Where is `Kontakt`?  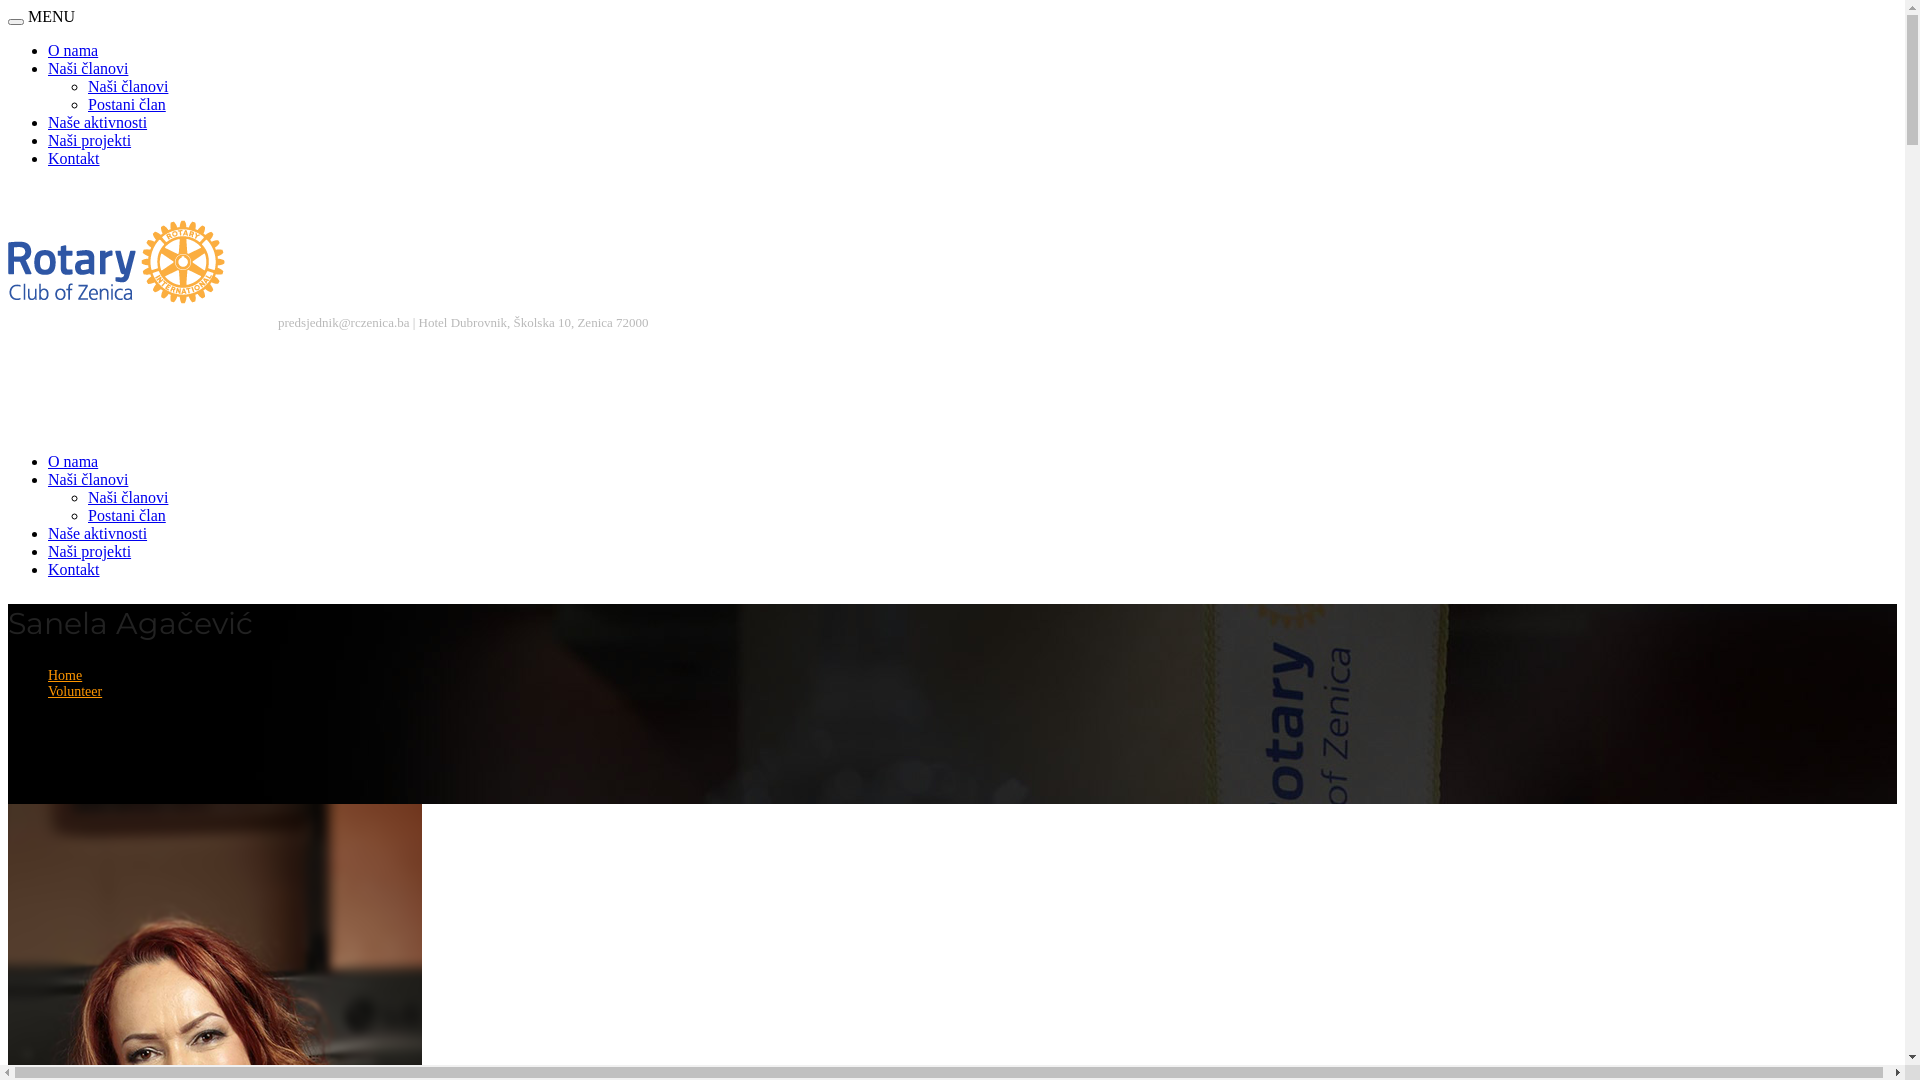 Kontakt is located at coordinates (74, 570).